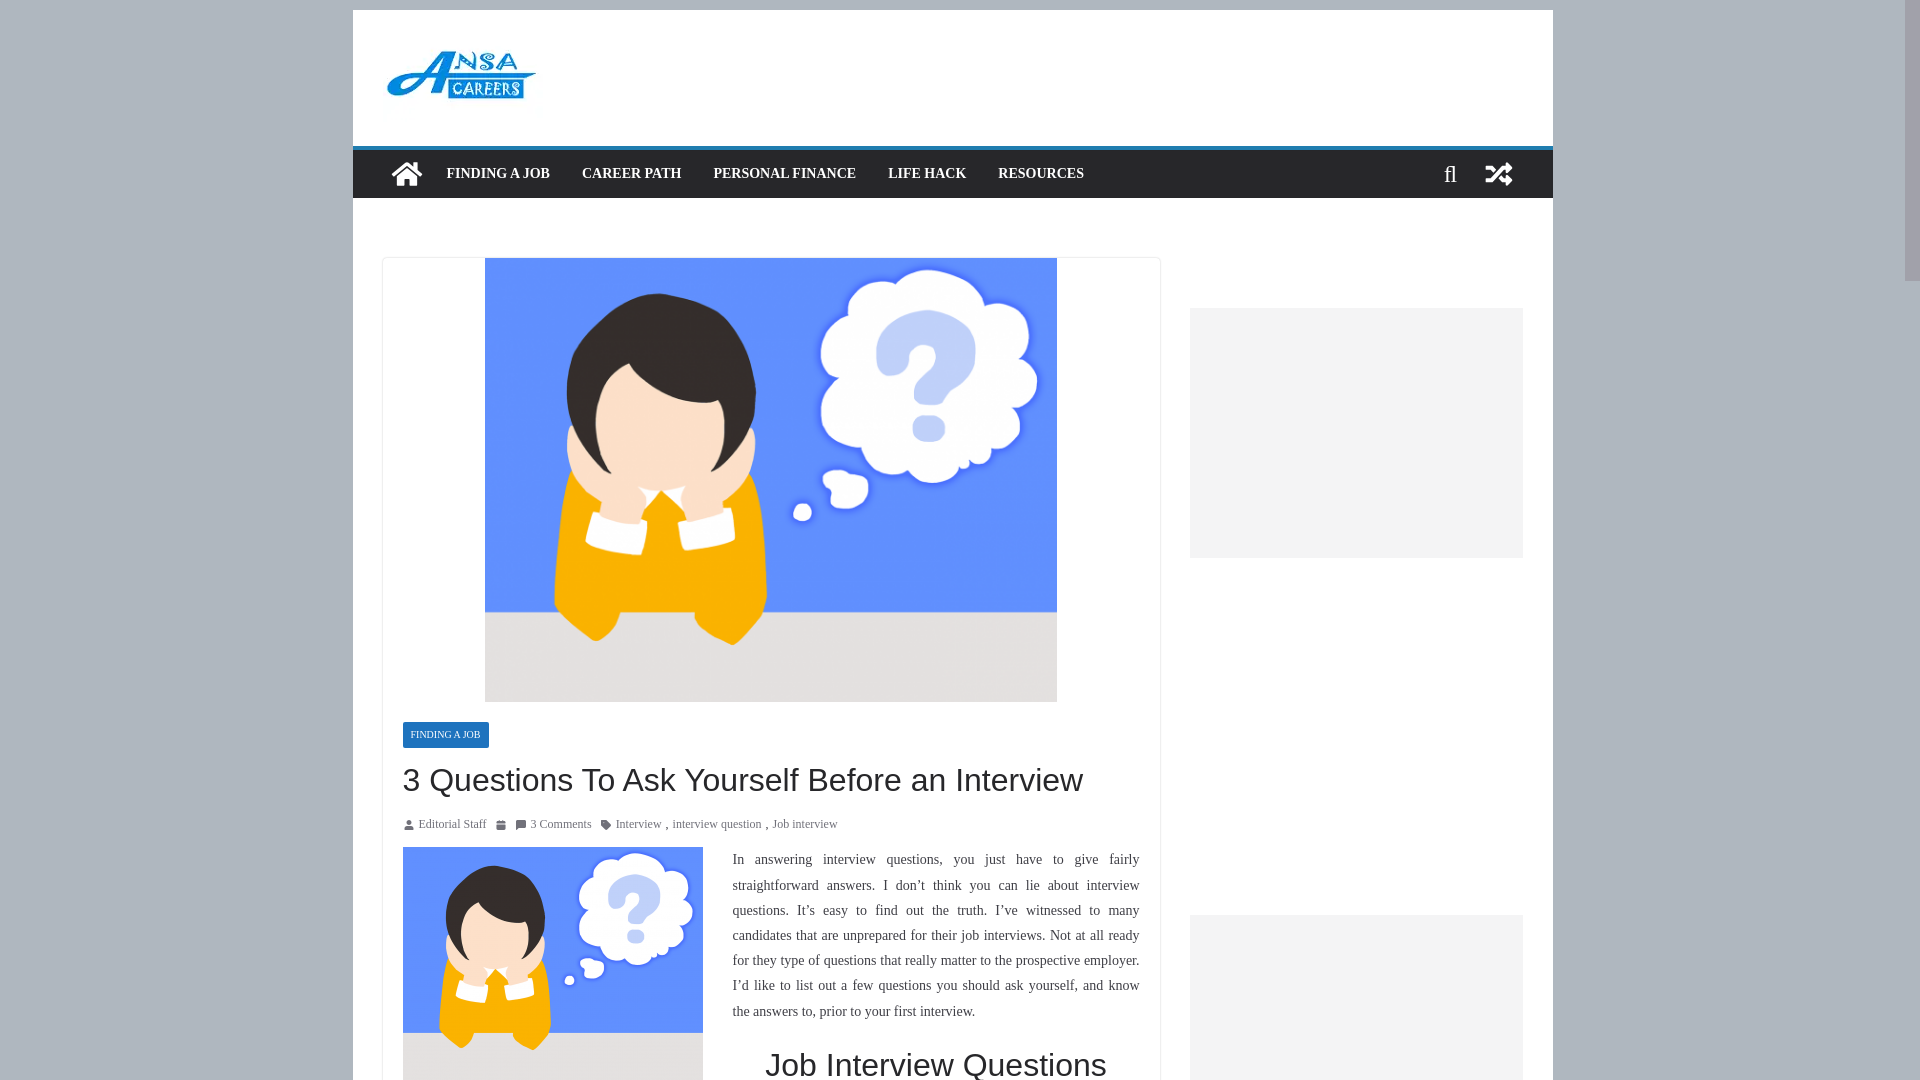 This screenshot has height=1080, width=1920. I want to click on 10:30 am, so click(500, 824).